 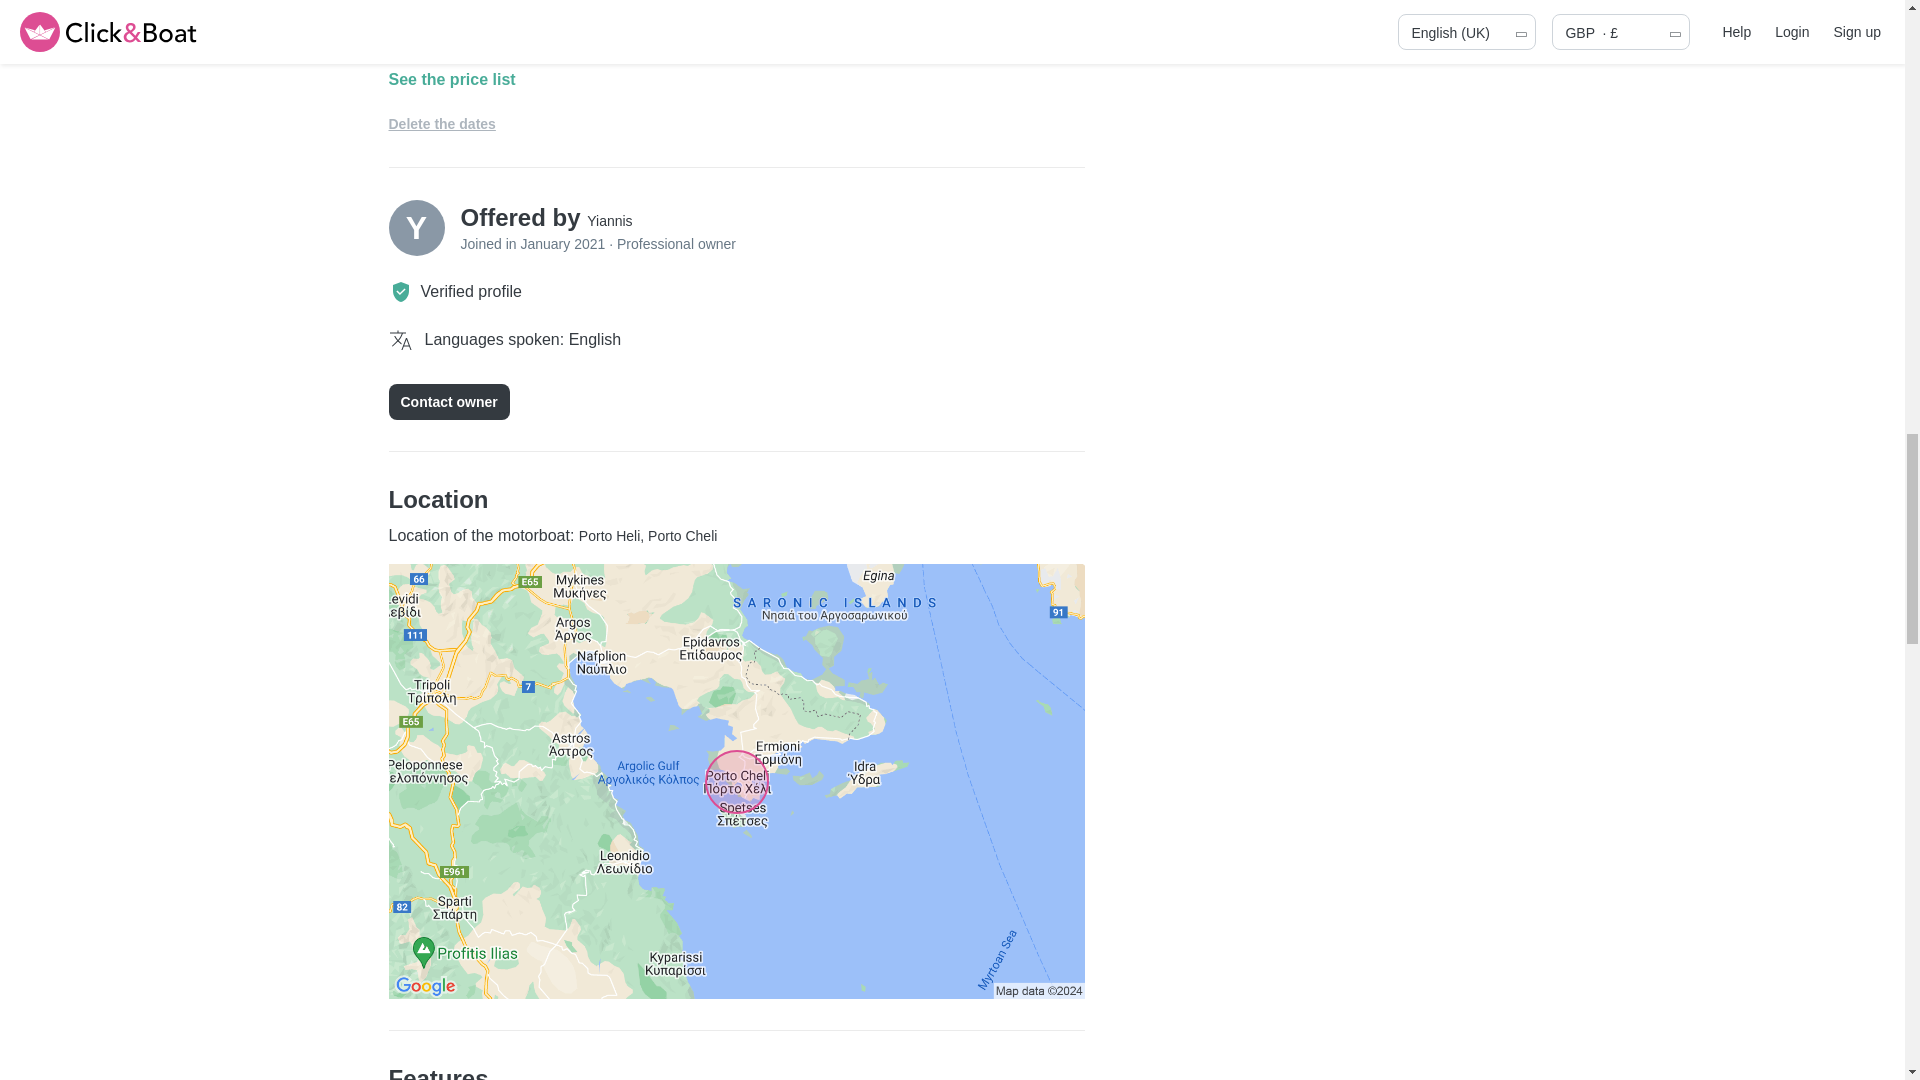 What do you see at coordinates (448, 402) in the screenshot?
I see `Contact owner` at bounding box center [448, 402].